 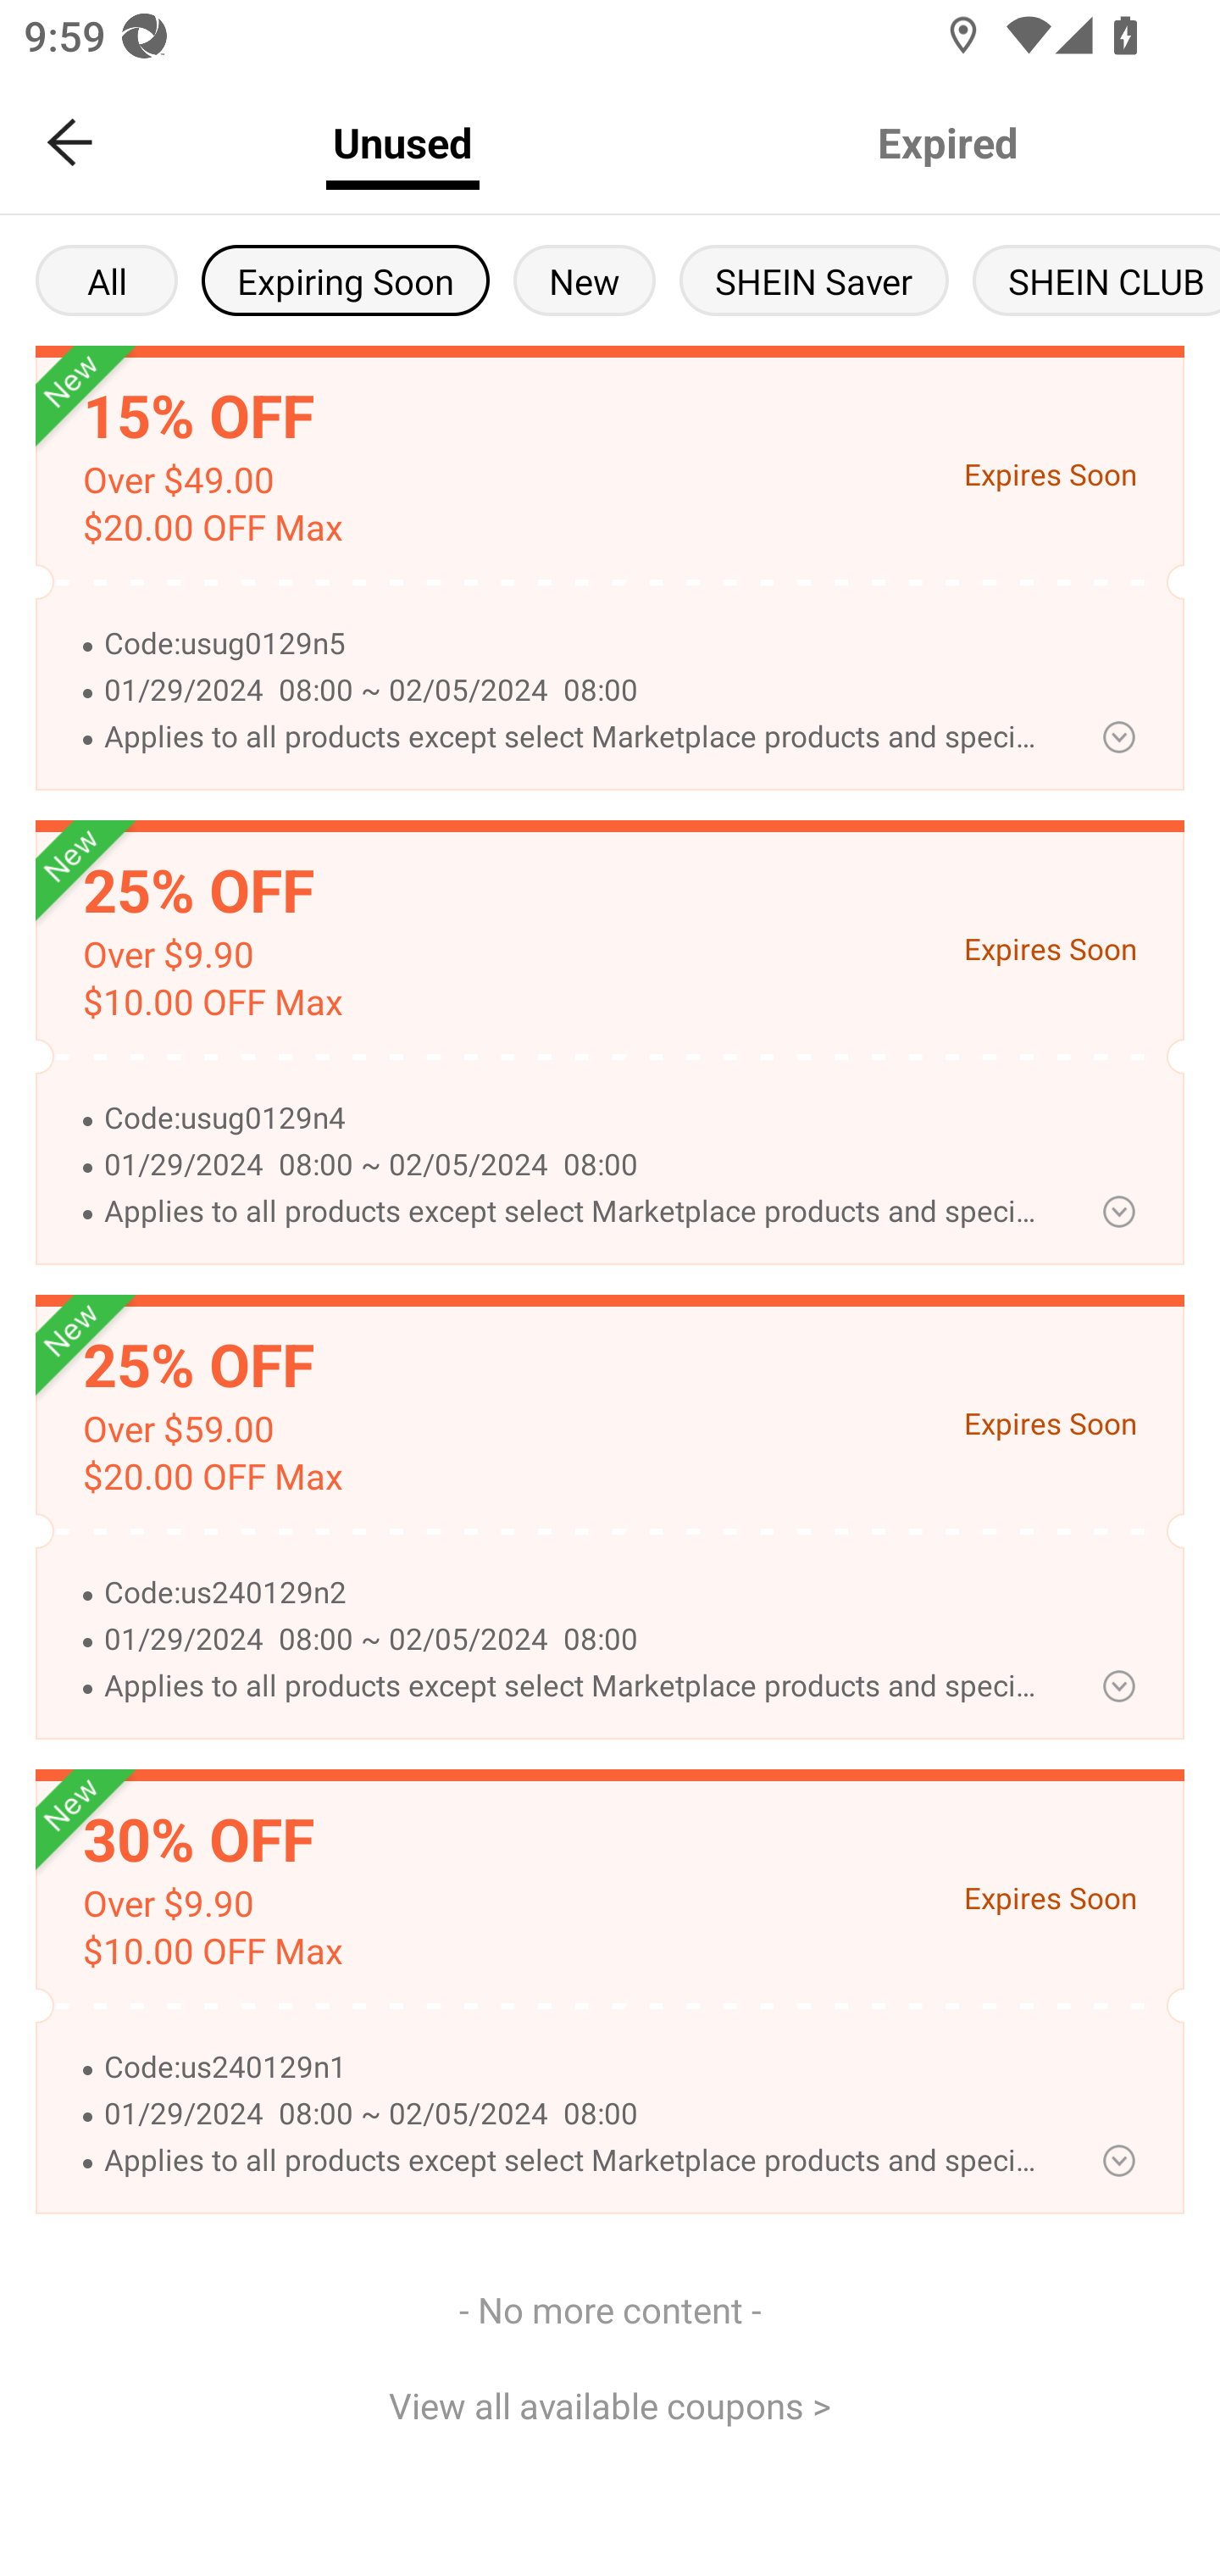 I want to click on Unused, so click(x=402, y=142).